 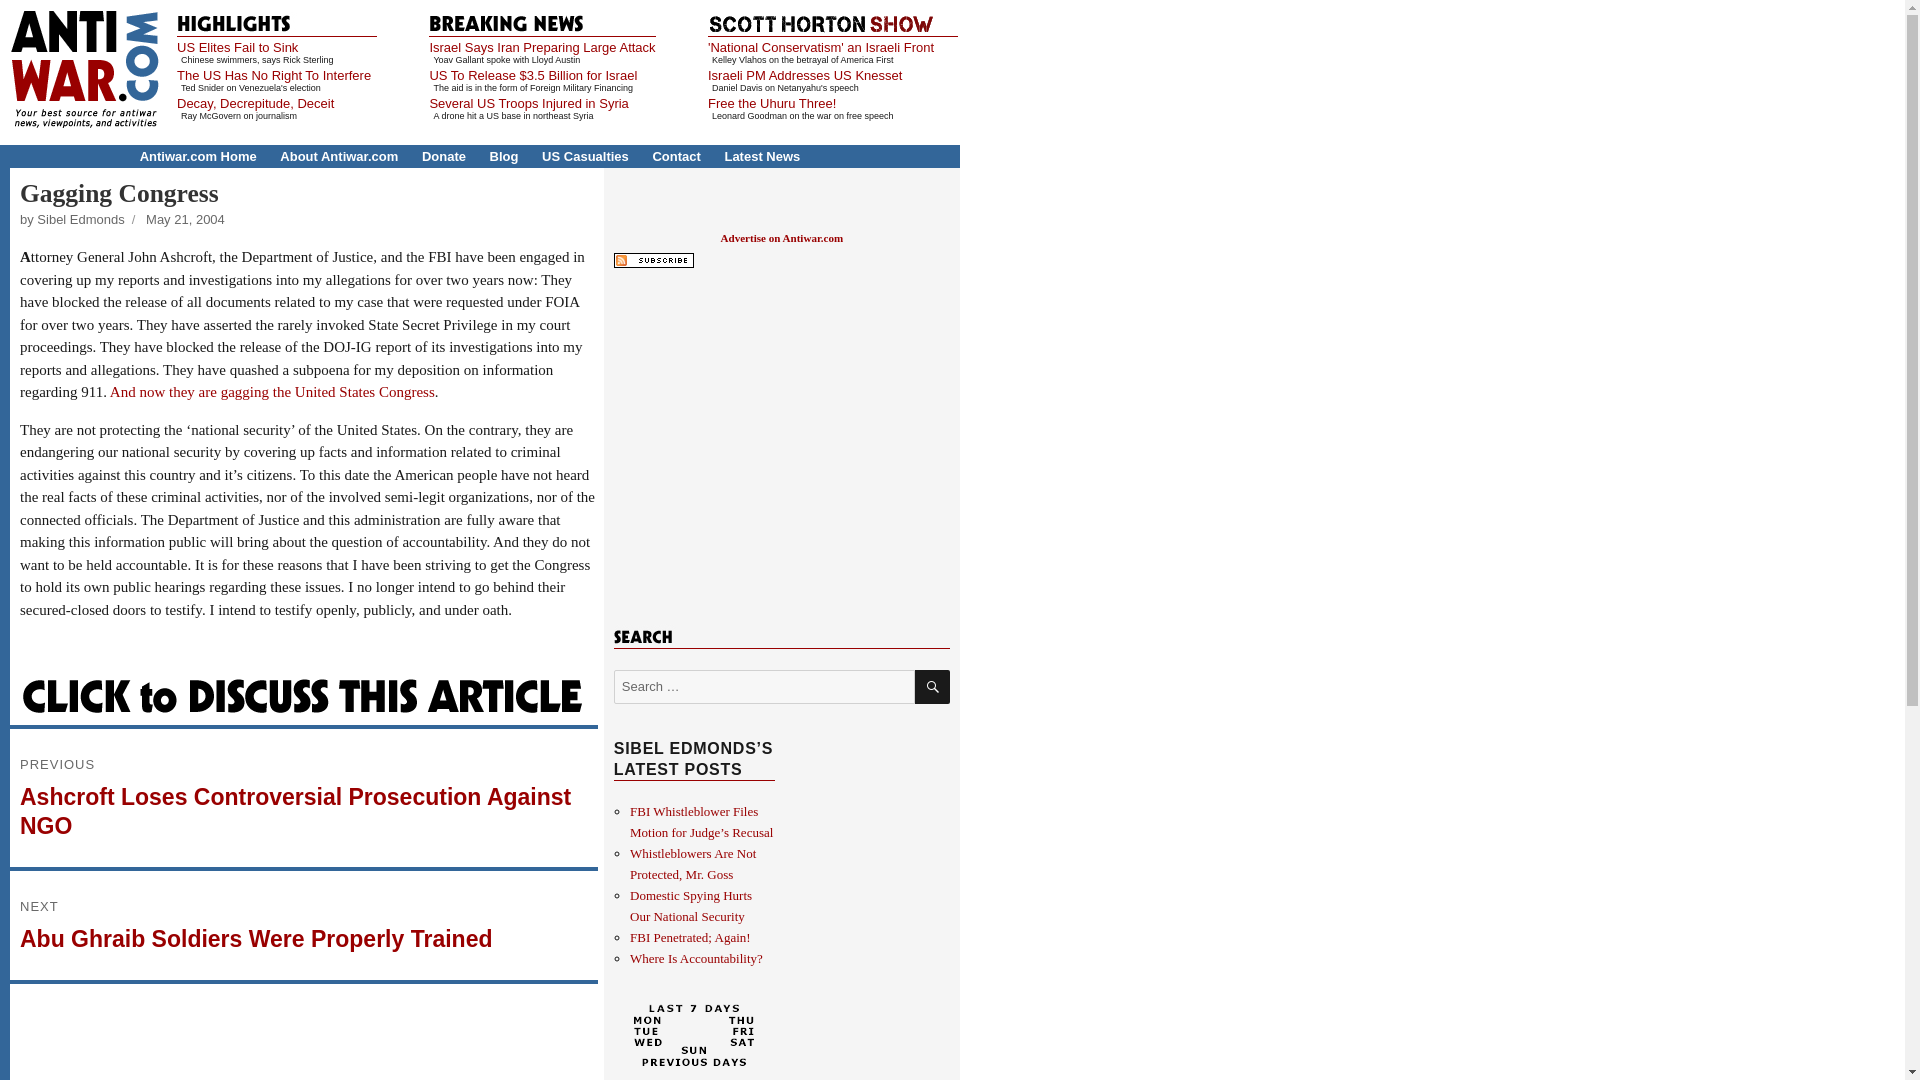 What do you see at coordinates (273, 76) in the screenshot?
I see `The US Has No Right To Interfere` at bounding box center [273, 76].